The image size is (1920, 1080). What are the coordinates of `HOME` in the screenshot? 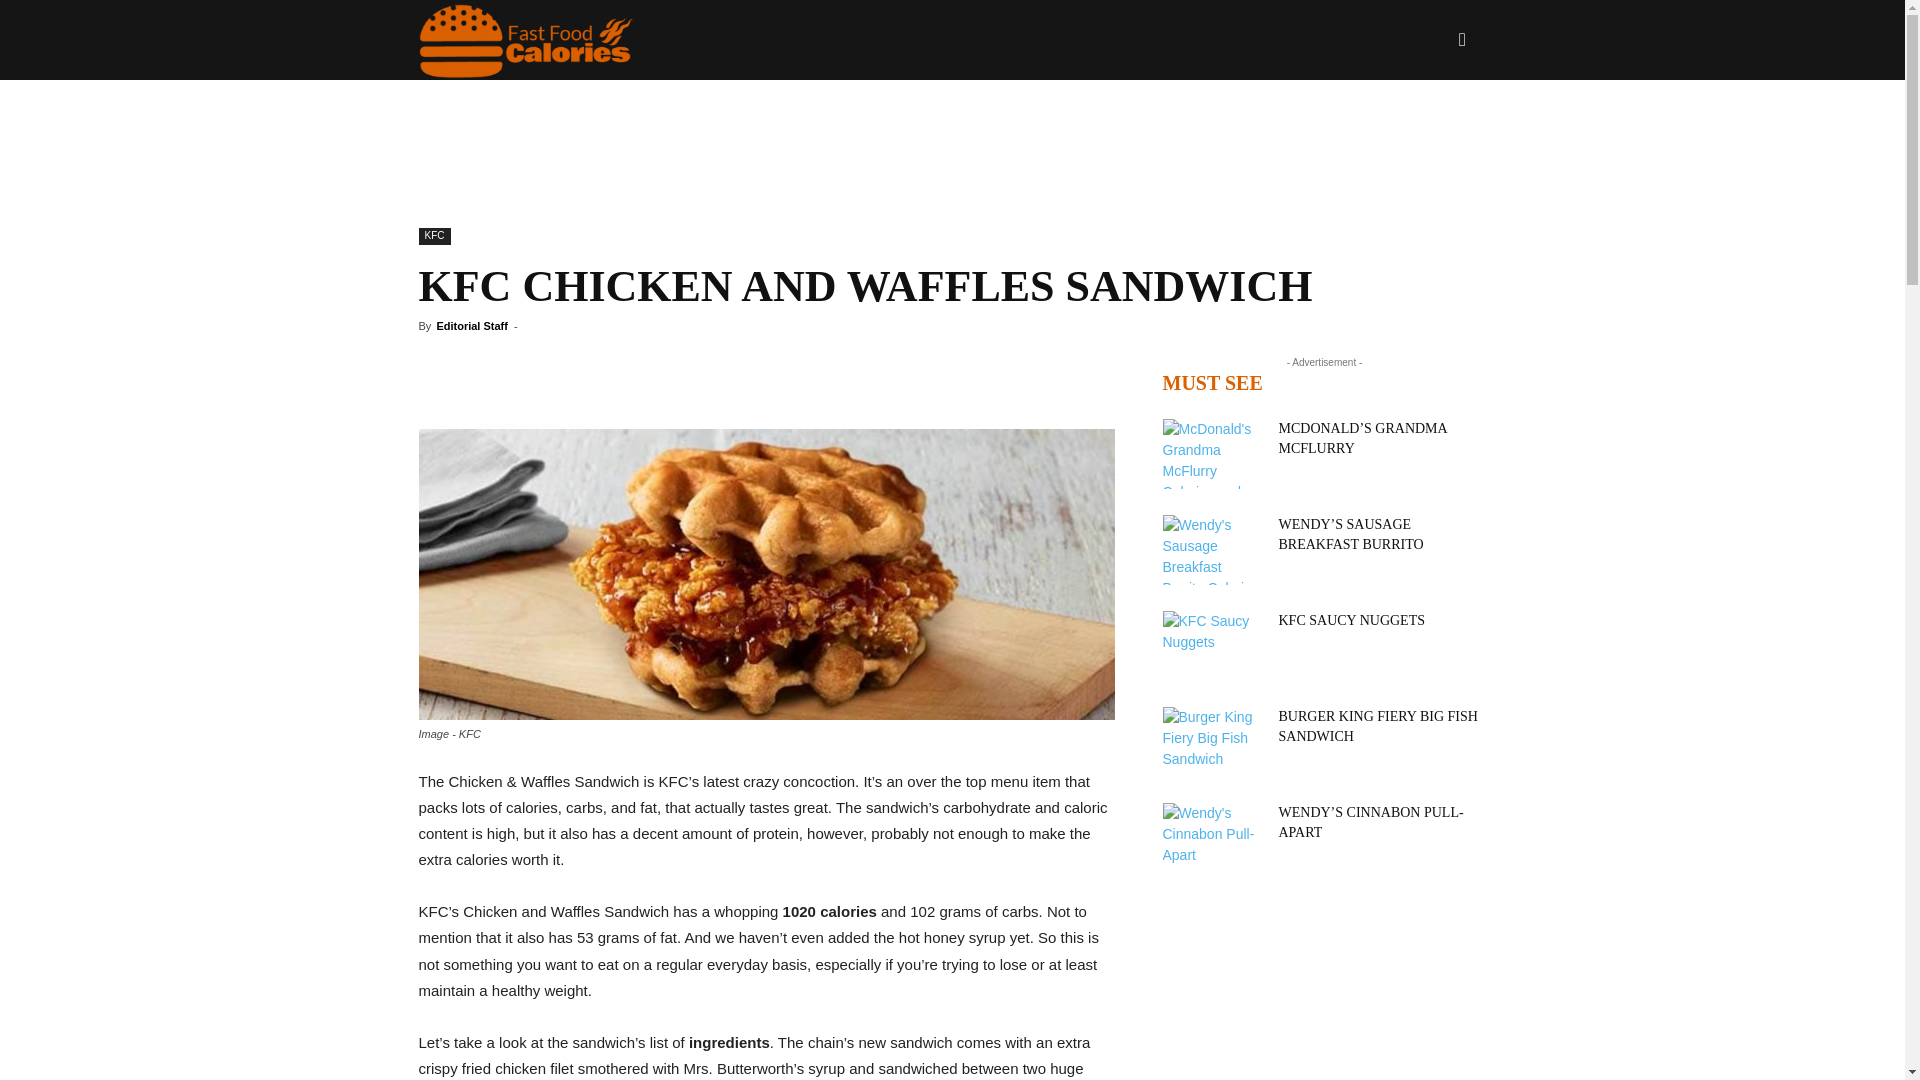 It's located at (628, 119).